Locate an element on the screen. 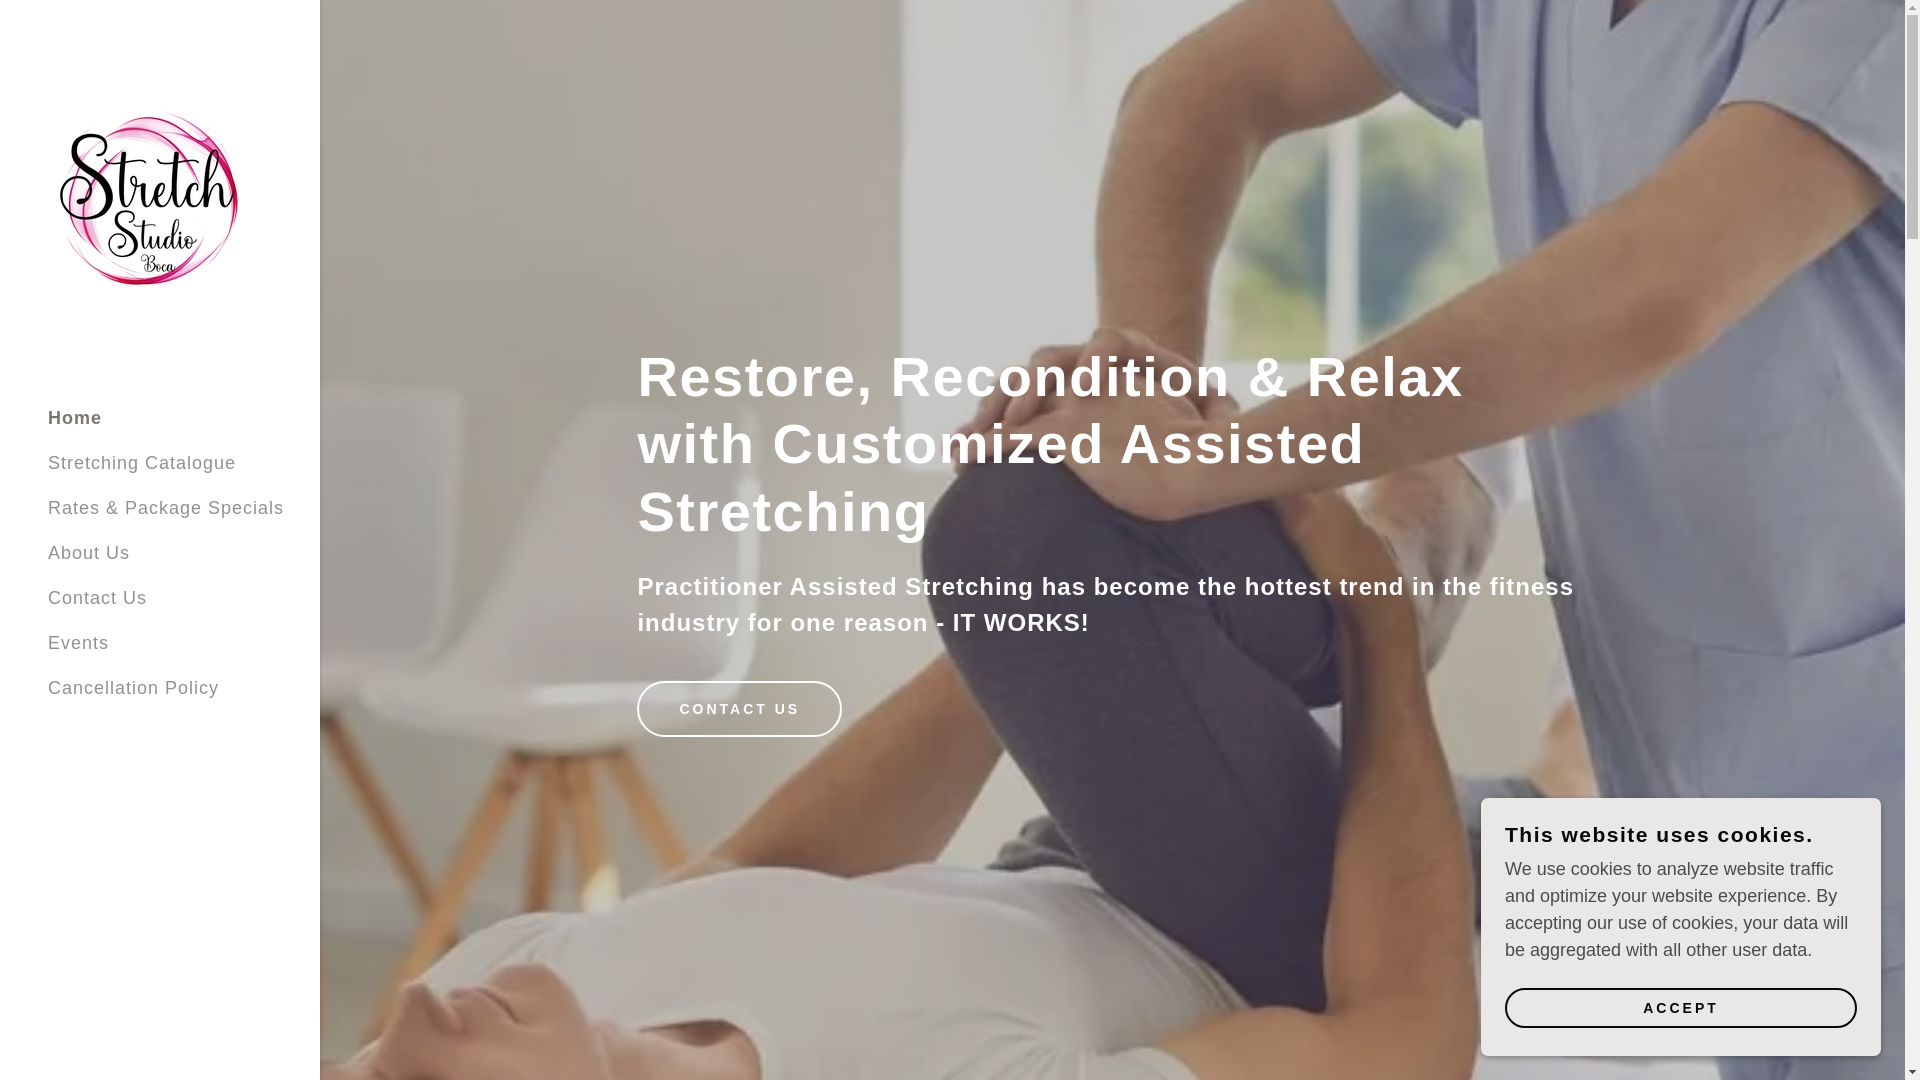 This screenshot has width=1920, height=1080. Stretch Studio Boca is located at coordinates (148, 194).